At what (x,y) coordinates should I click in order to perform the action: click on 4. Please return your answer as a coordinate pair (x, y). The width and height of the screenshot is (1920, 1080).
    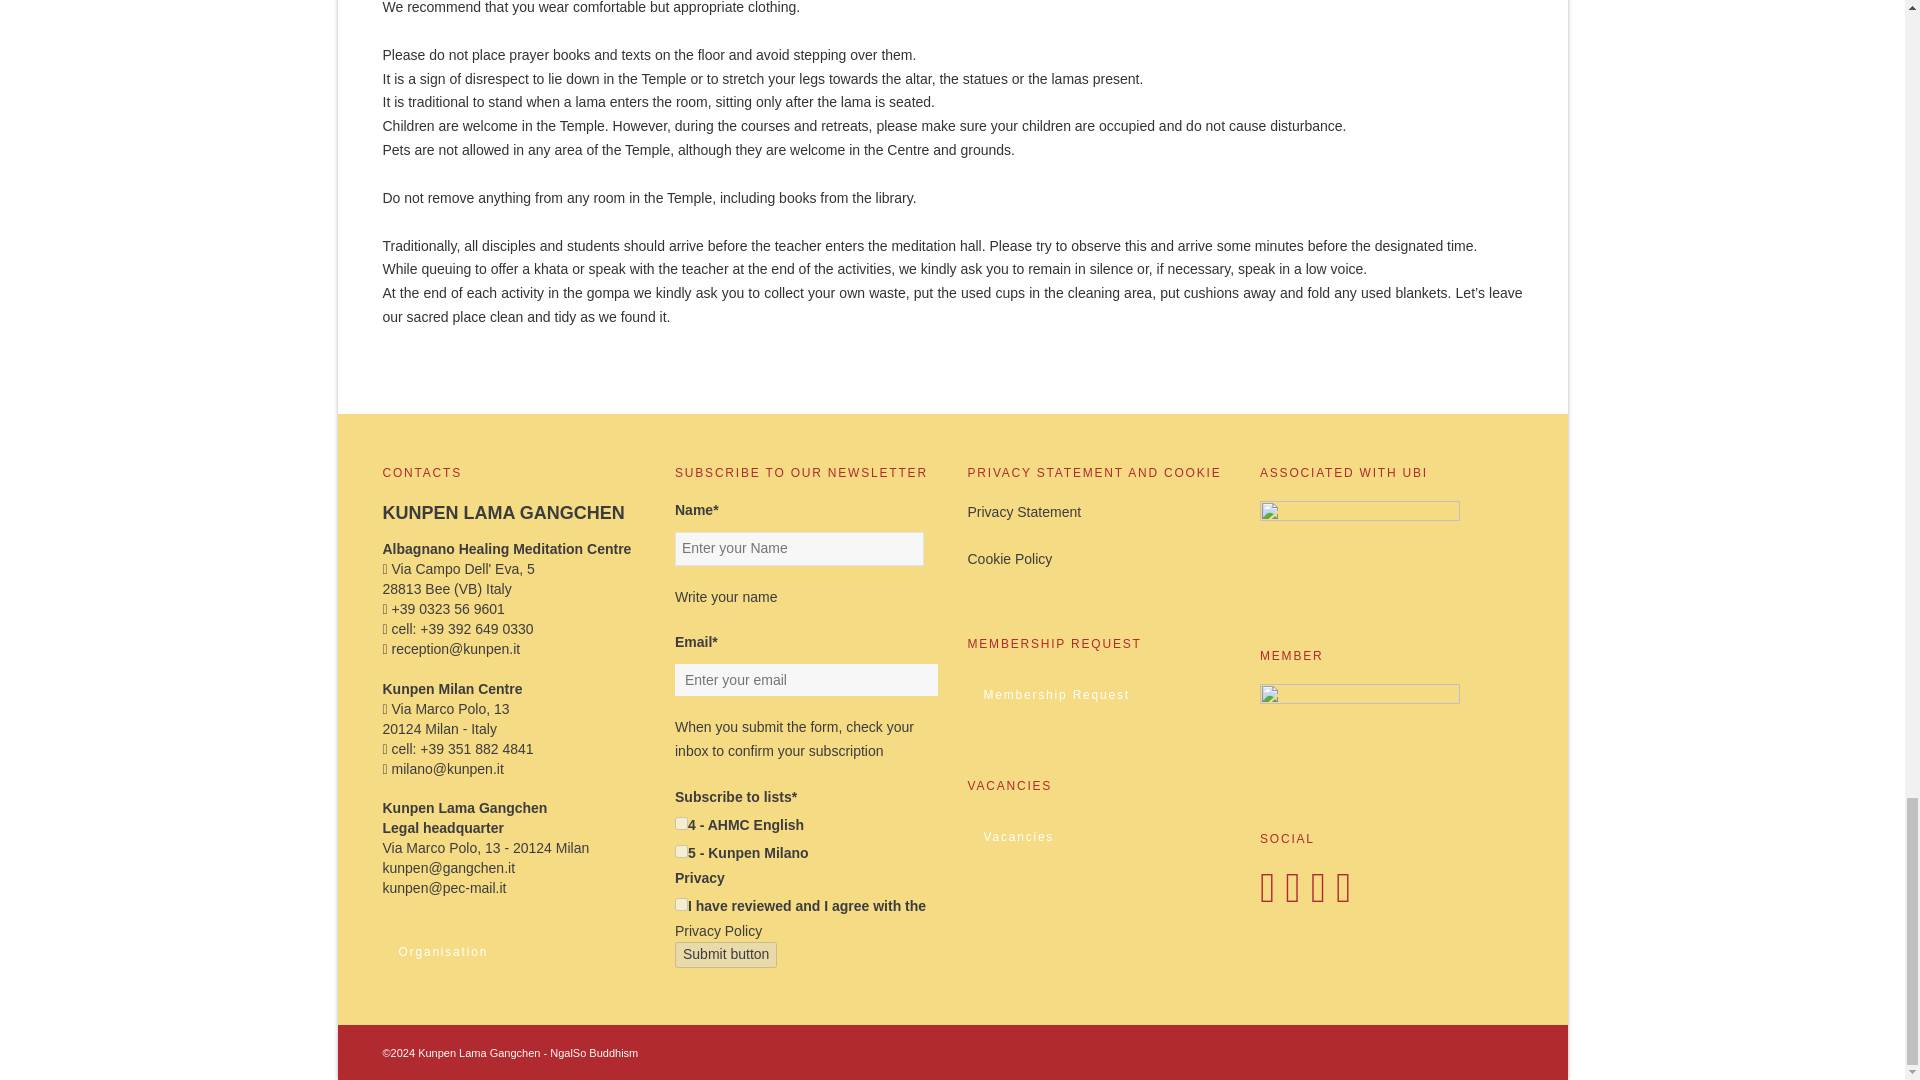
    Looking at the image, I should click on (681, 823).